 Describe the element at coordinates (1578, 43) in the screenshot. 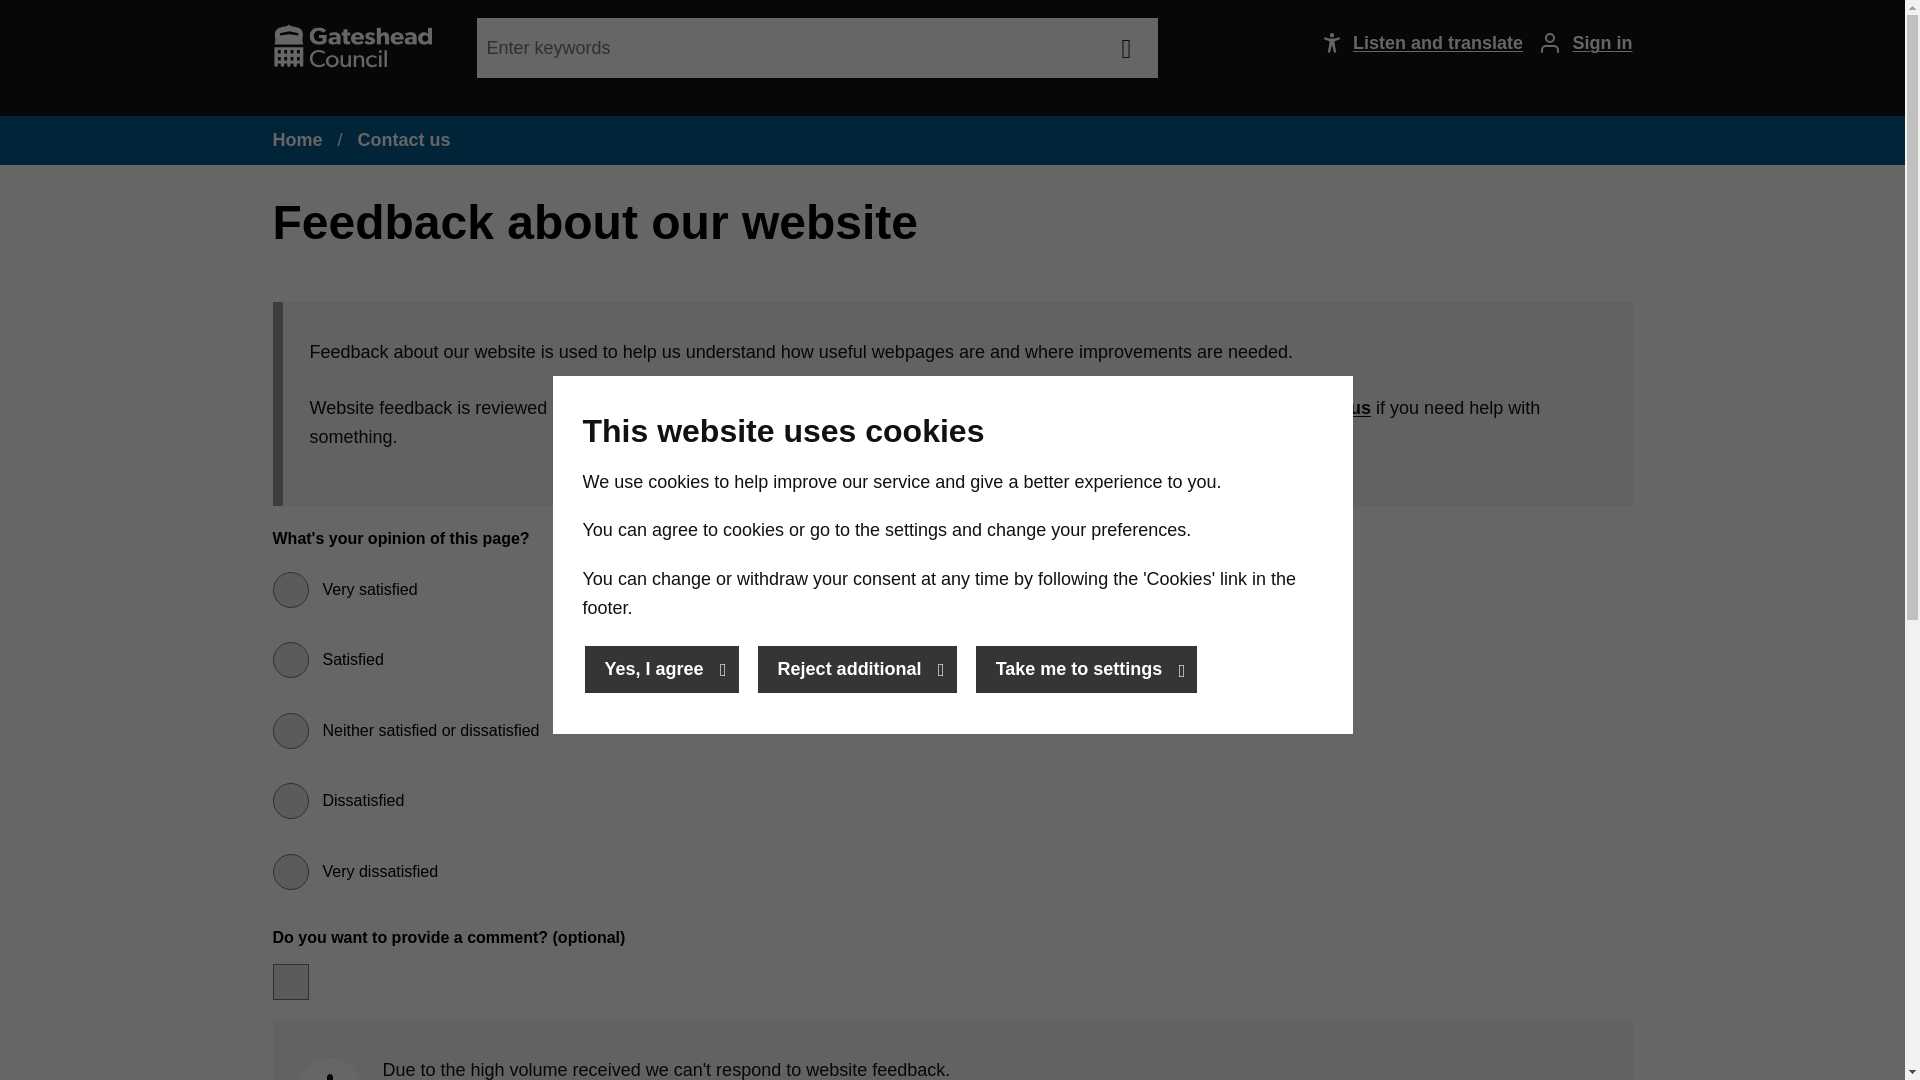

I see `Sign in` at that location.